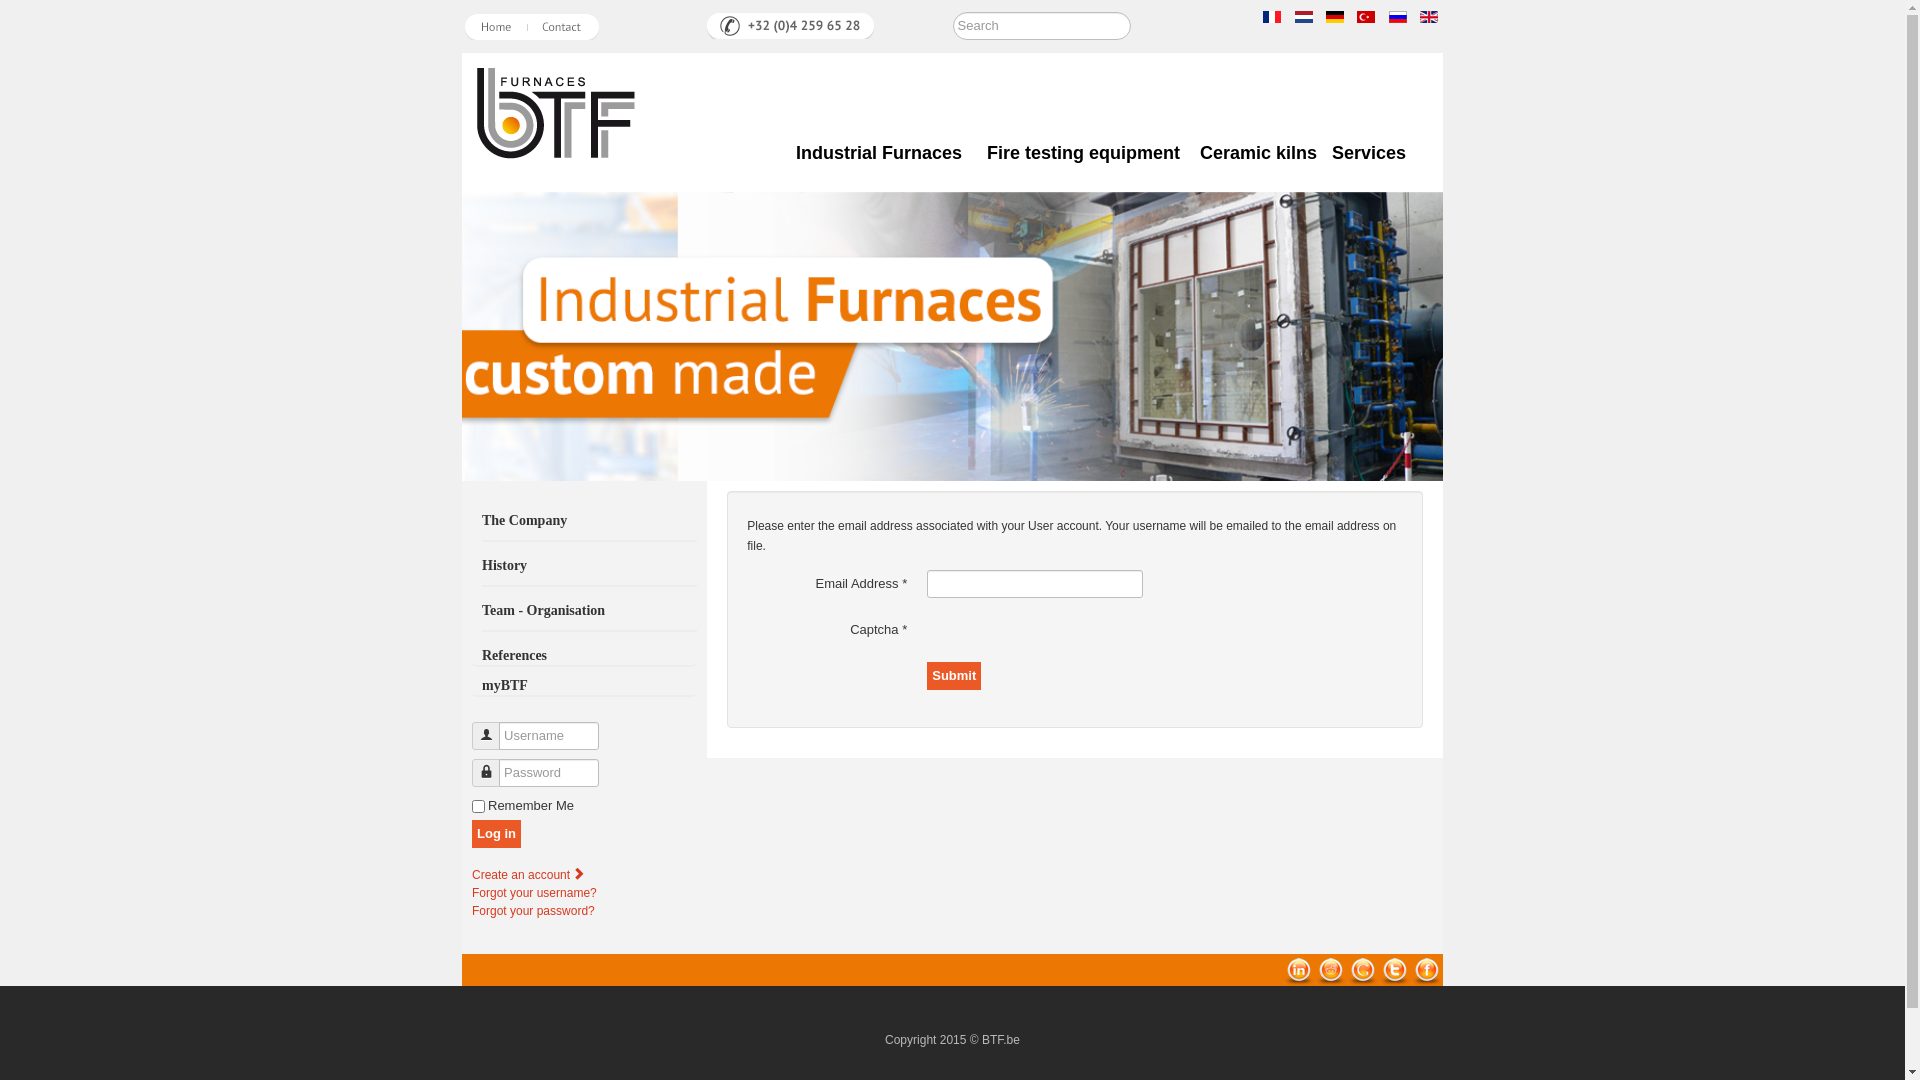 This screenshot has width=1920, height=1080. I want to click on Fire testing equipment, so click(1084, 154).